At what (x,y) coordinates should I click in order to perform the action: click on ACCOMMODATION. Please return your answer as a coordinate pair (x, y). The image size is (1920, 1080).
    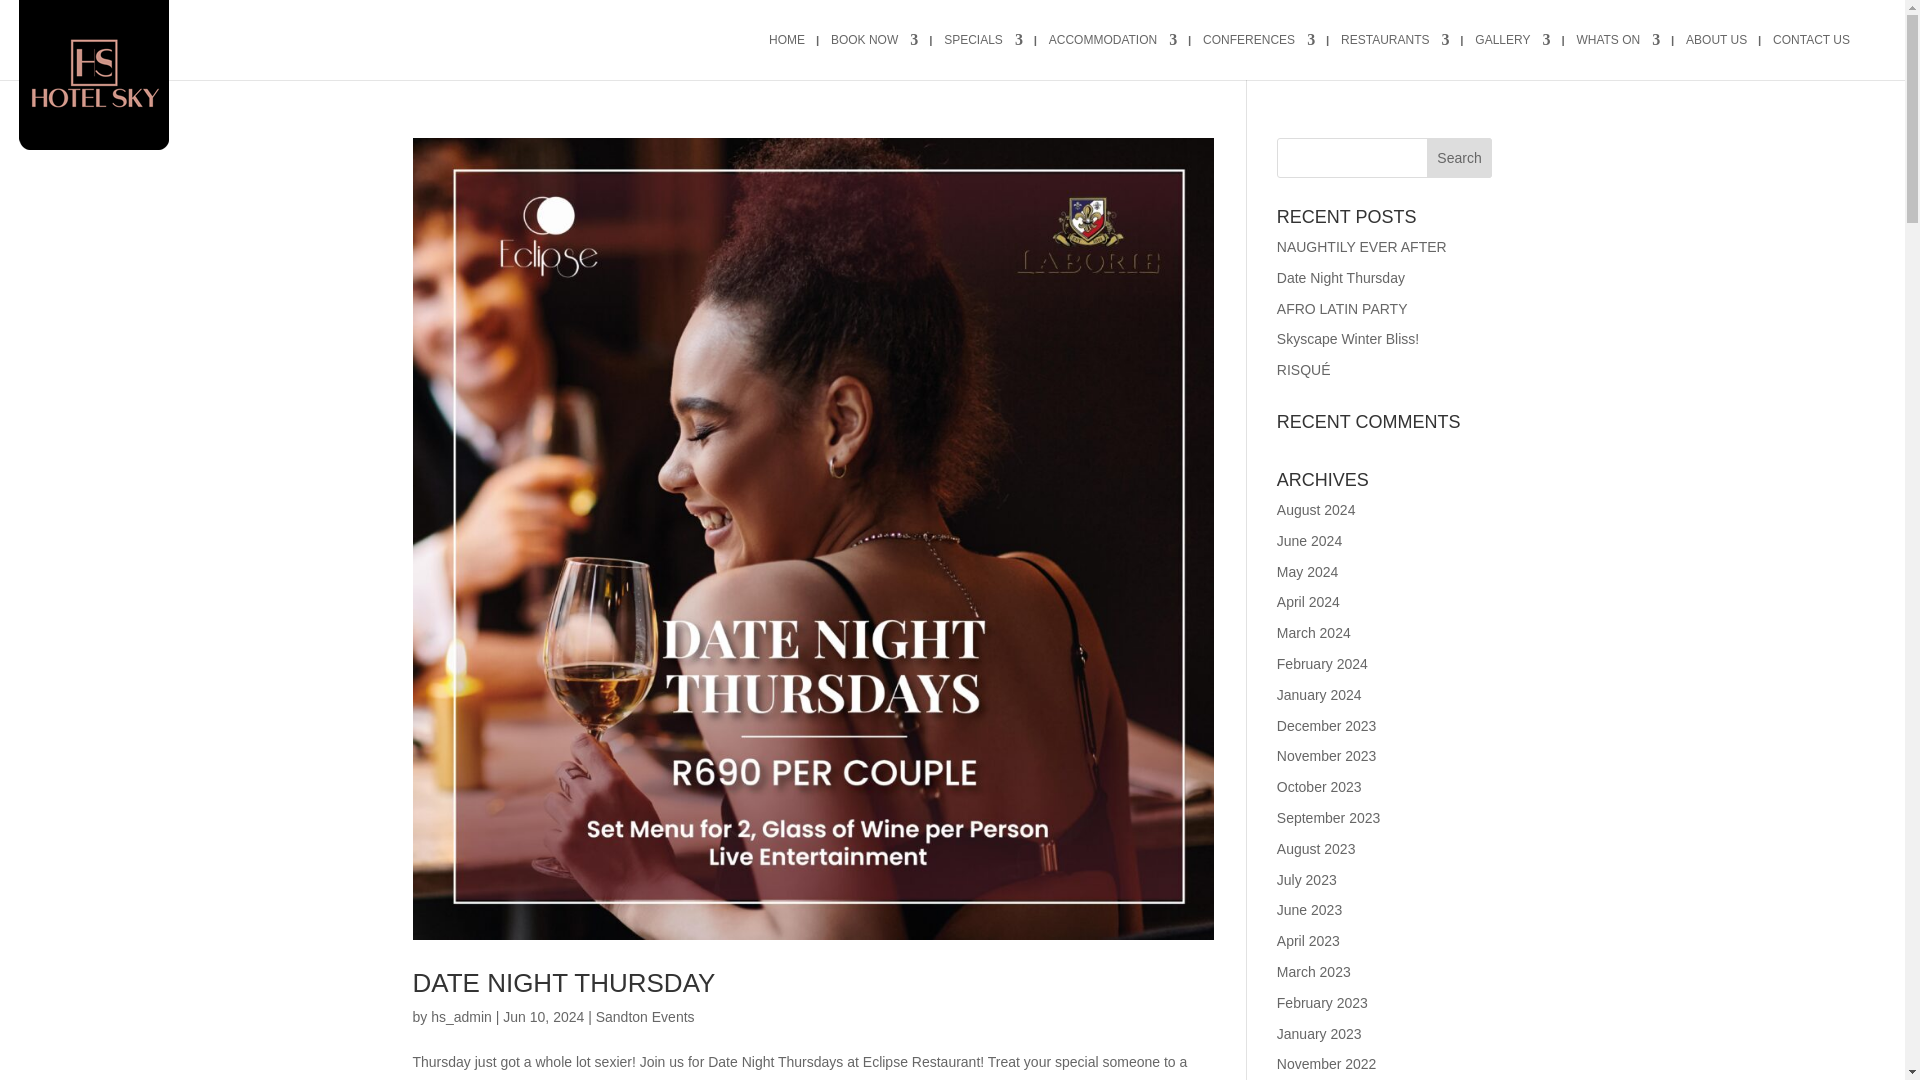
    Looking at the image, I should click on (1112, 56).